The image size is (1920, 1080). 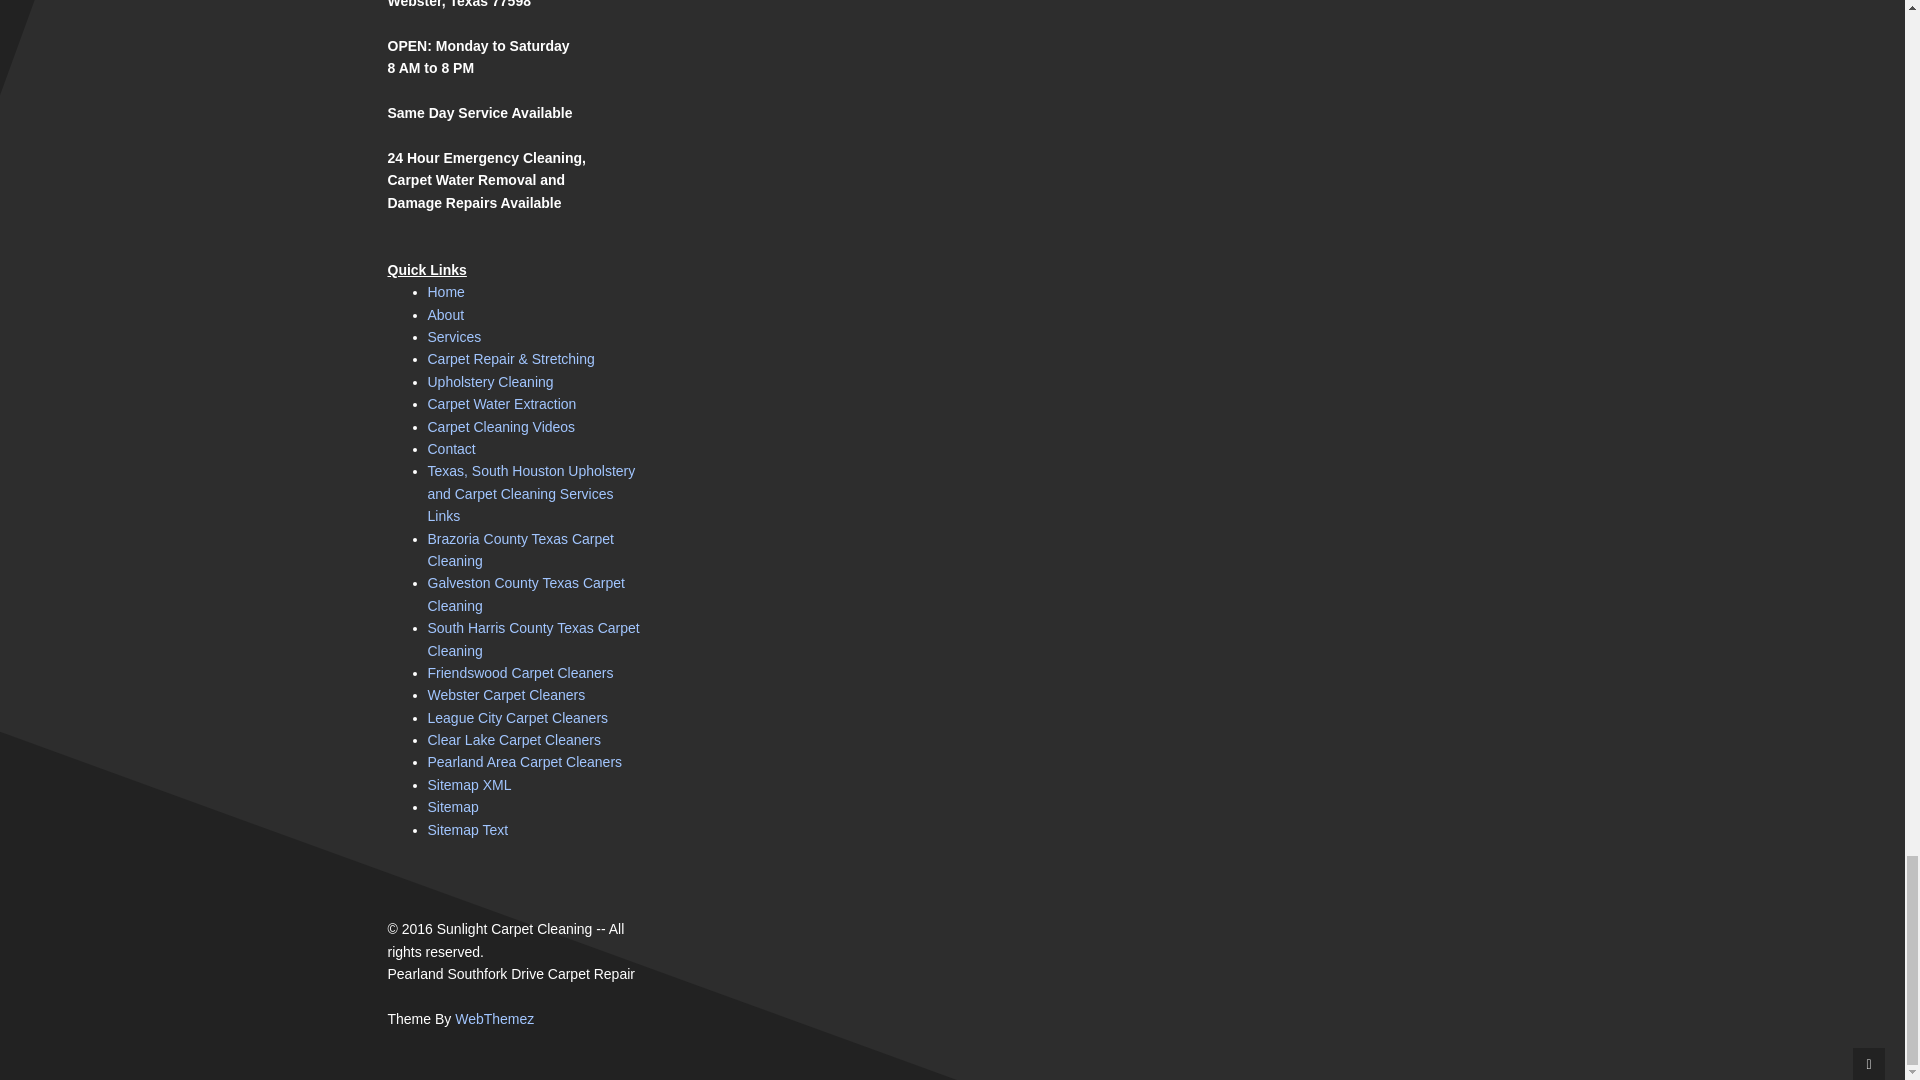 I want to click on Webster Carpet Cleaners, so click(x=506, y=694).